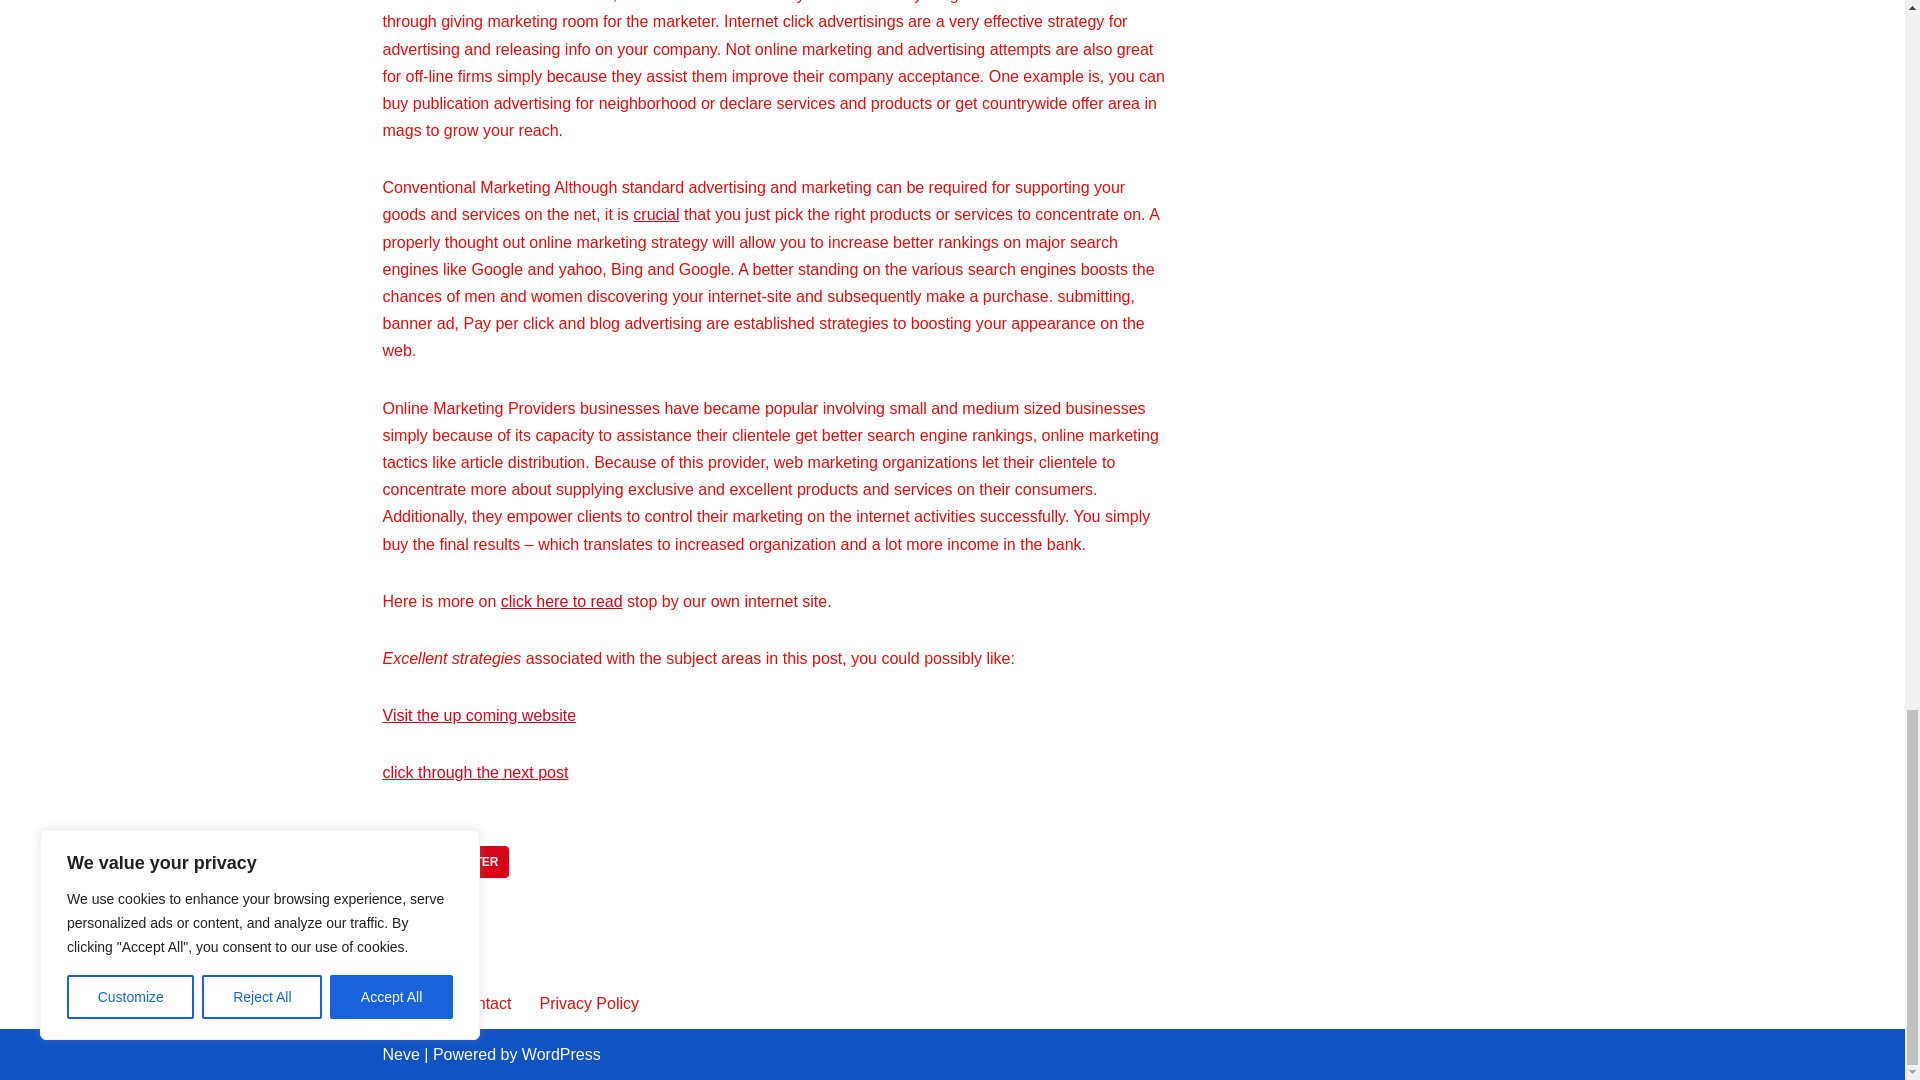 The height and width of the screenshot is (1080, 1920). Describe the element at coordinates (475, 772) in the screenshot. I see `click through the next post` at that location.